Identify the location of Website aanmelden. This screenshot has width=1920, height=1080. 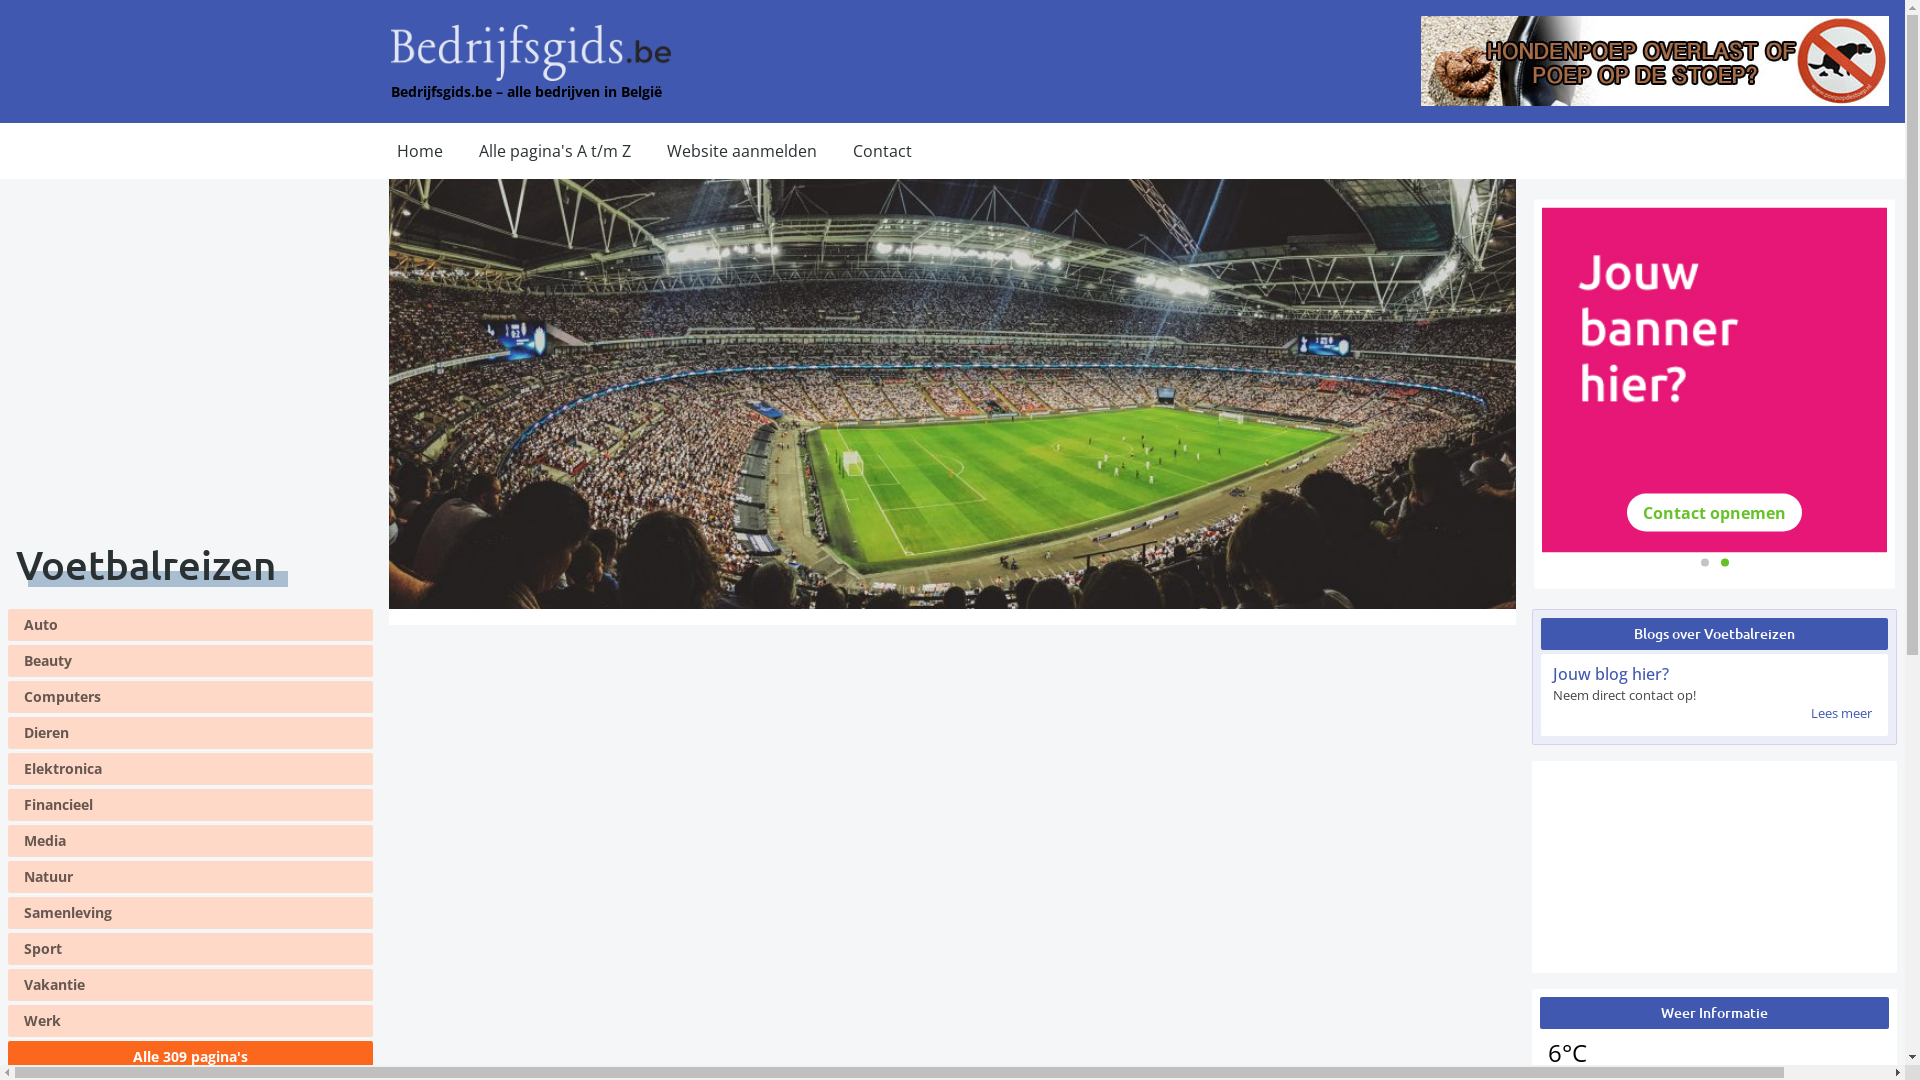
(742, 151).